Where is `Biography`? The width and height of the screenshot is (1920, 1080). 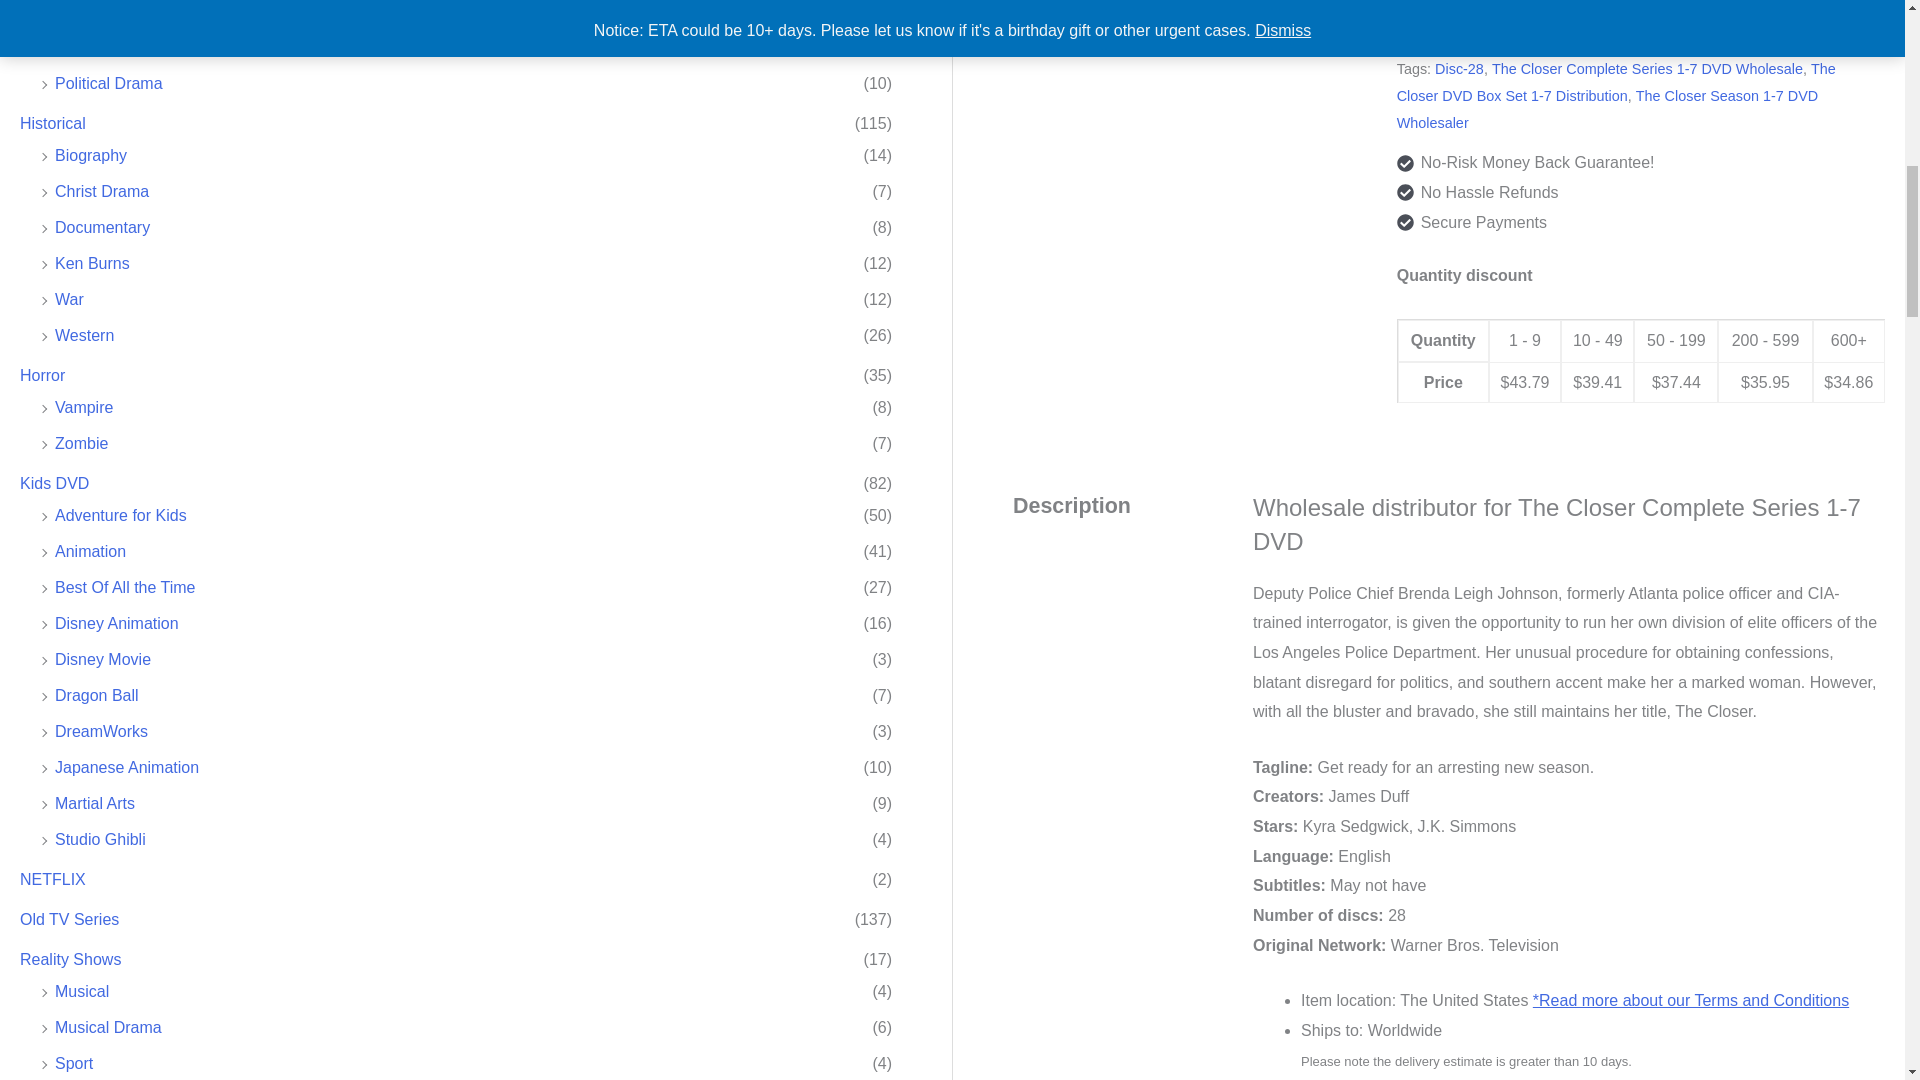
Biography is located at coordinates (90, 155).